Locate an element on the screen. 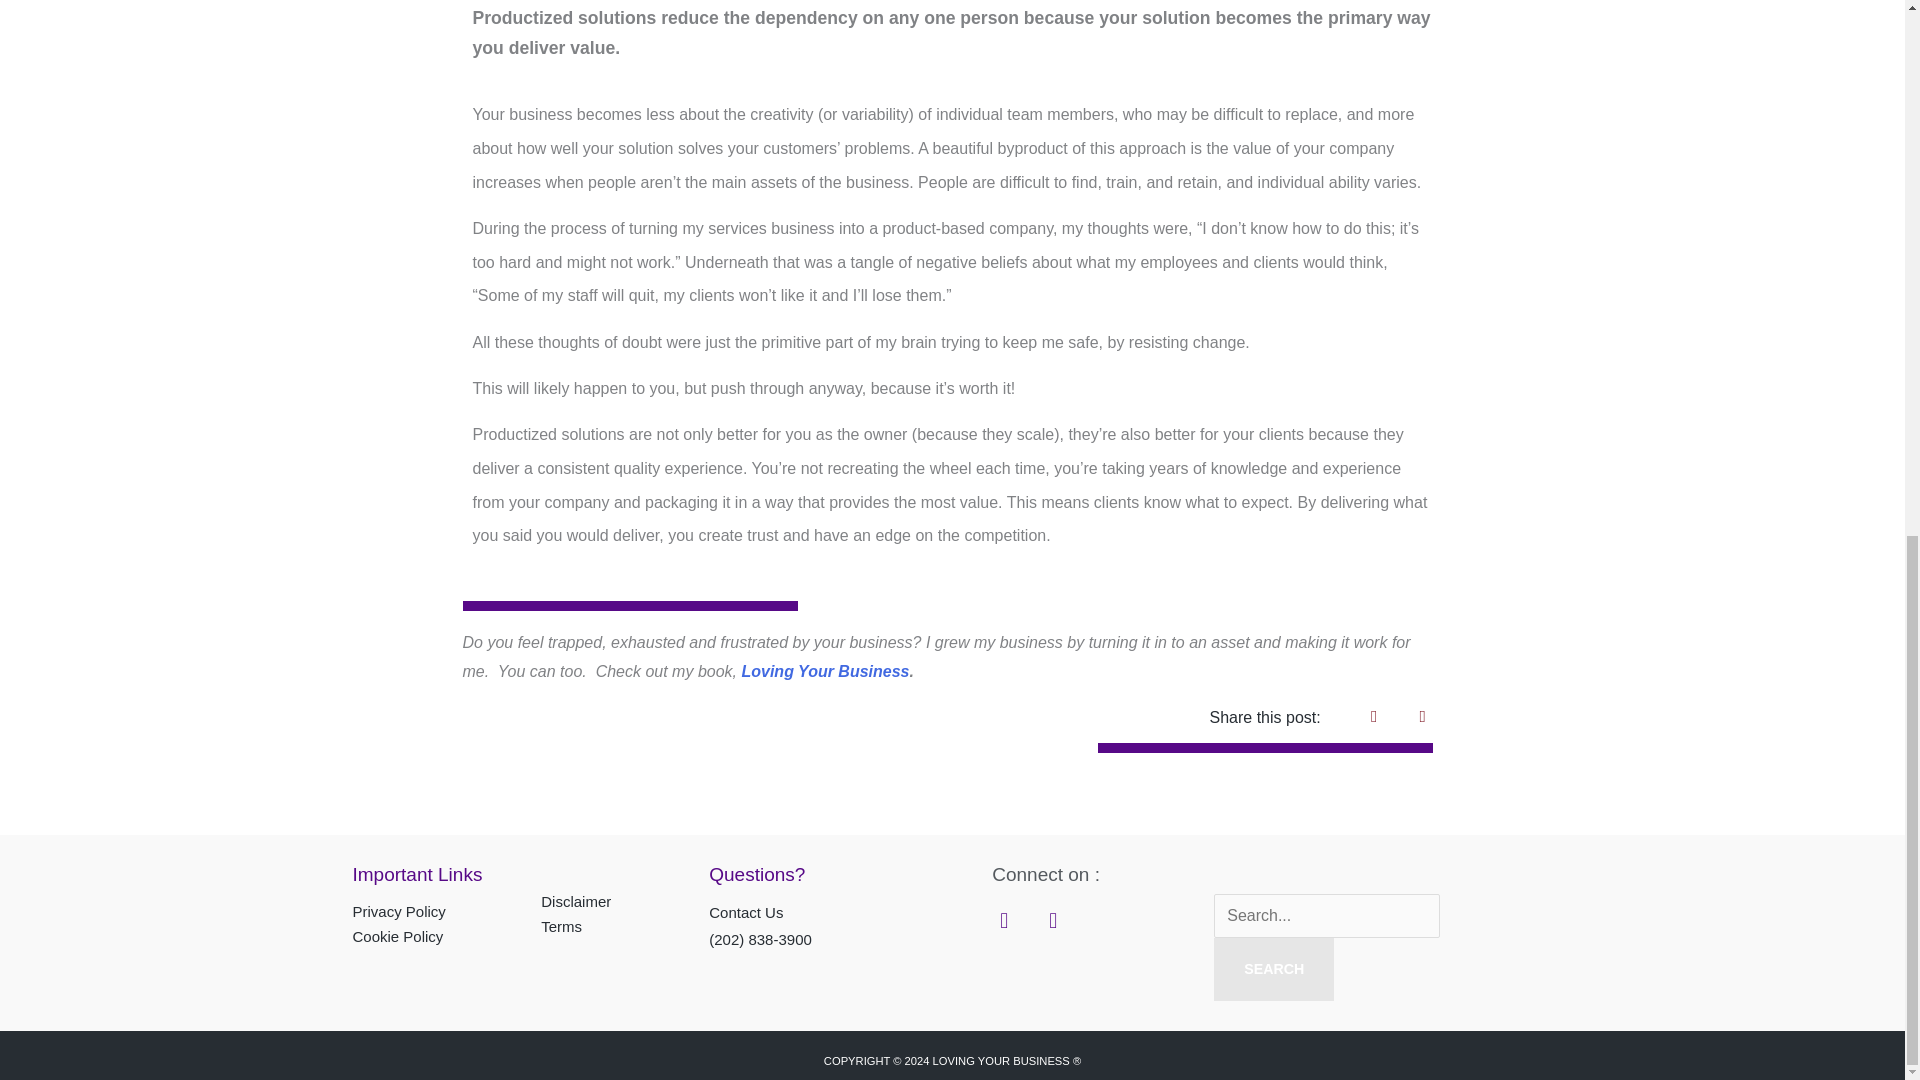  Cookie Policy is located at coordinates (397, 936).